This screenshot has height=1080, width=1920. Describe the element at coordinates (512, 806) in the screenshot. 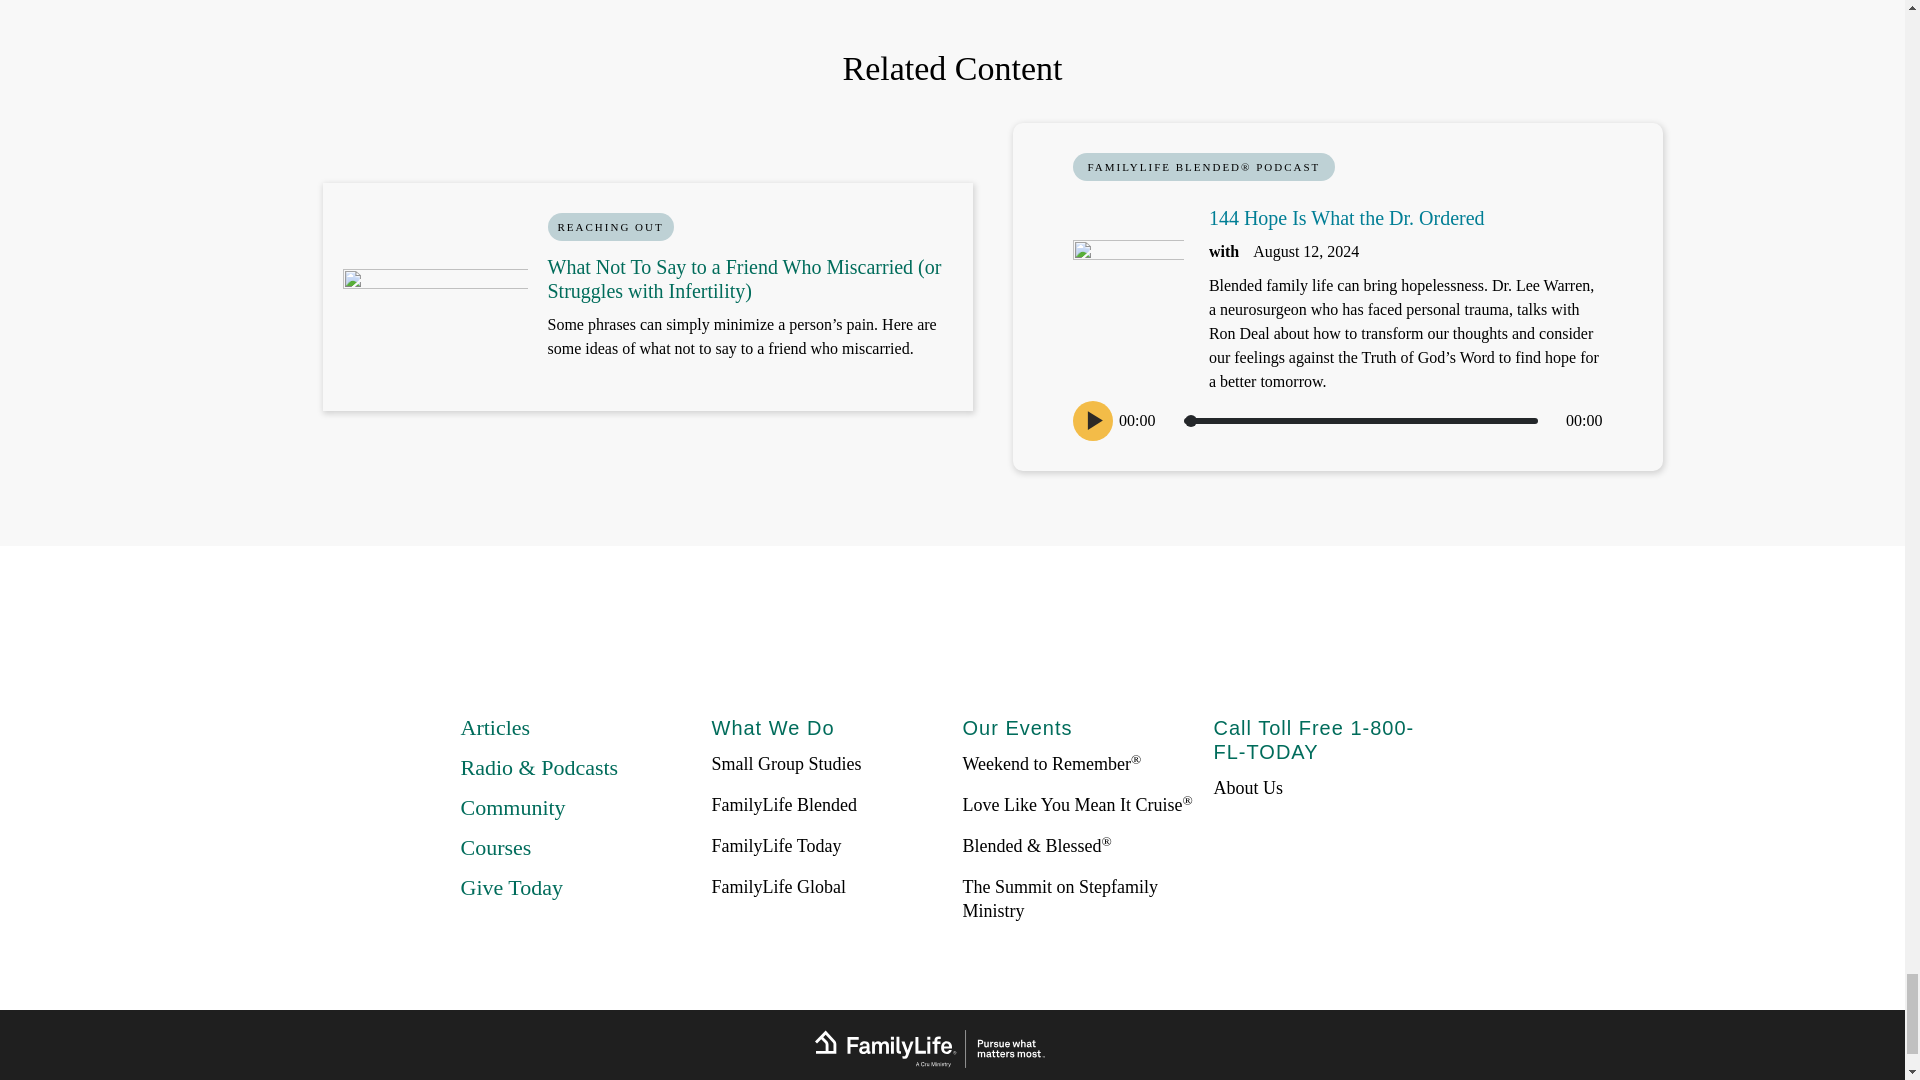

I see `Community` at that location.